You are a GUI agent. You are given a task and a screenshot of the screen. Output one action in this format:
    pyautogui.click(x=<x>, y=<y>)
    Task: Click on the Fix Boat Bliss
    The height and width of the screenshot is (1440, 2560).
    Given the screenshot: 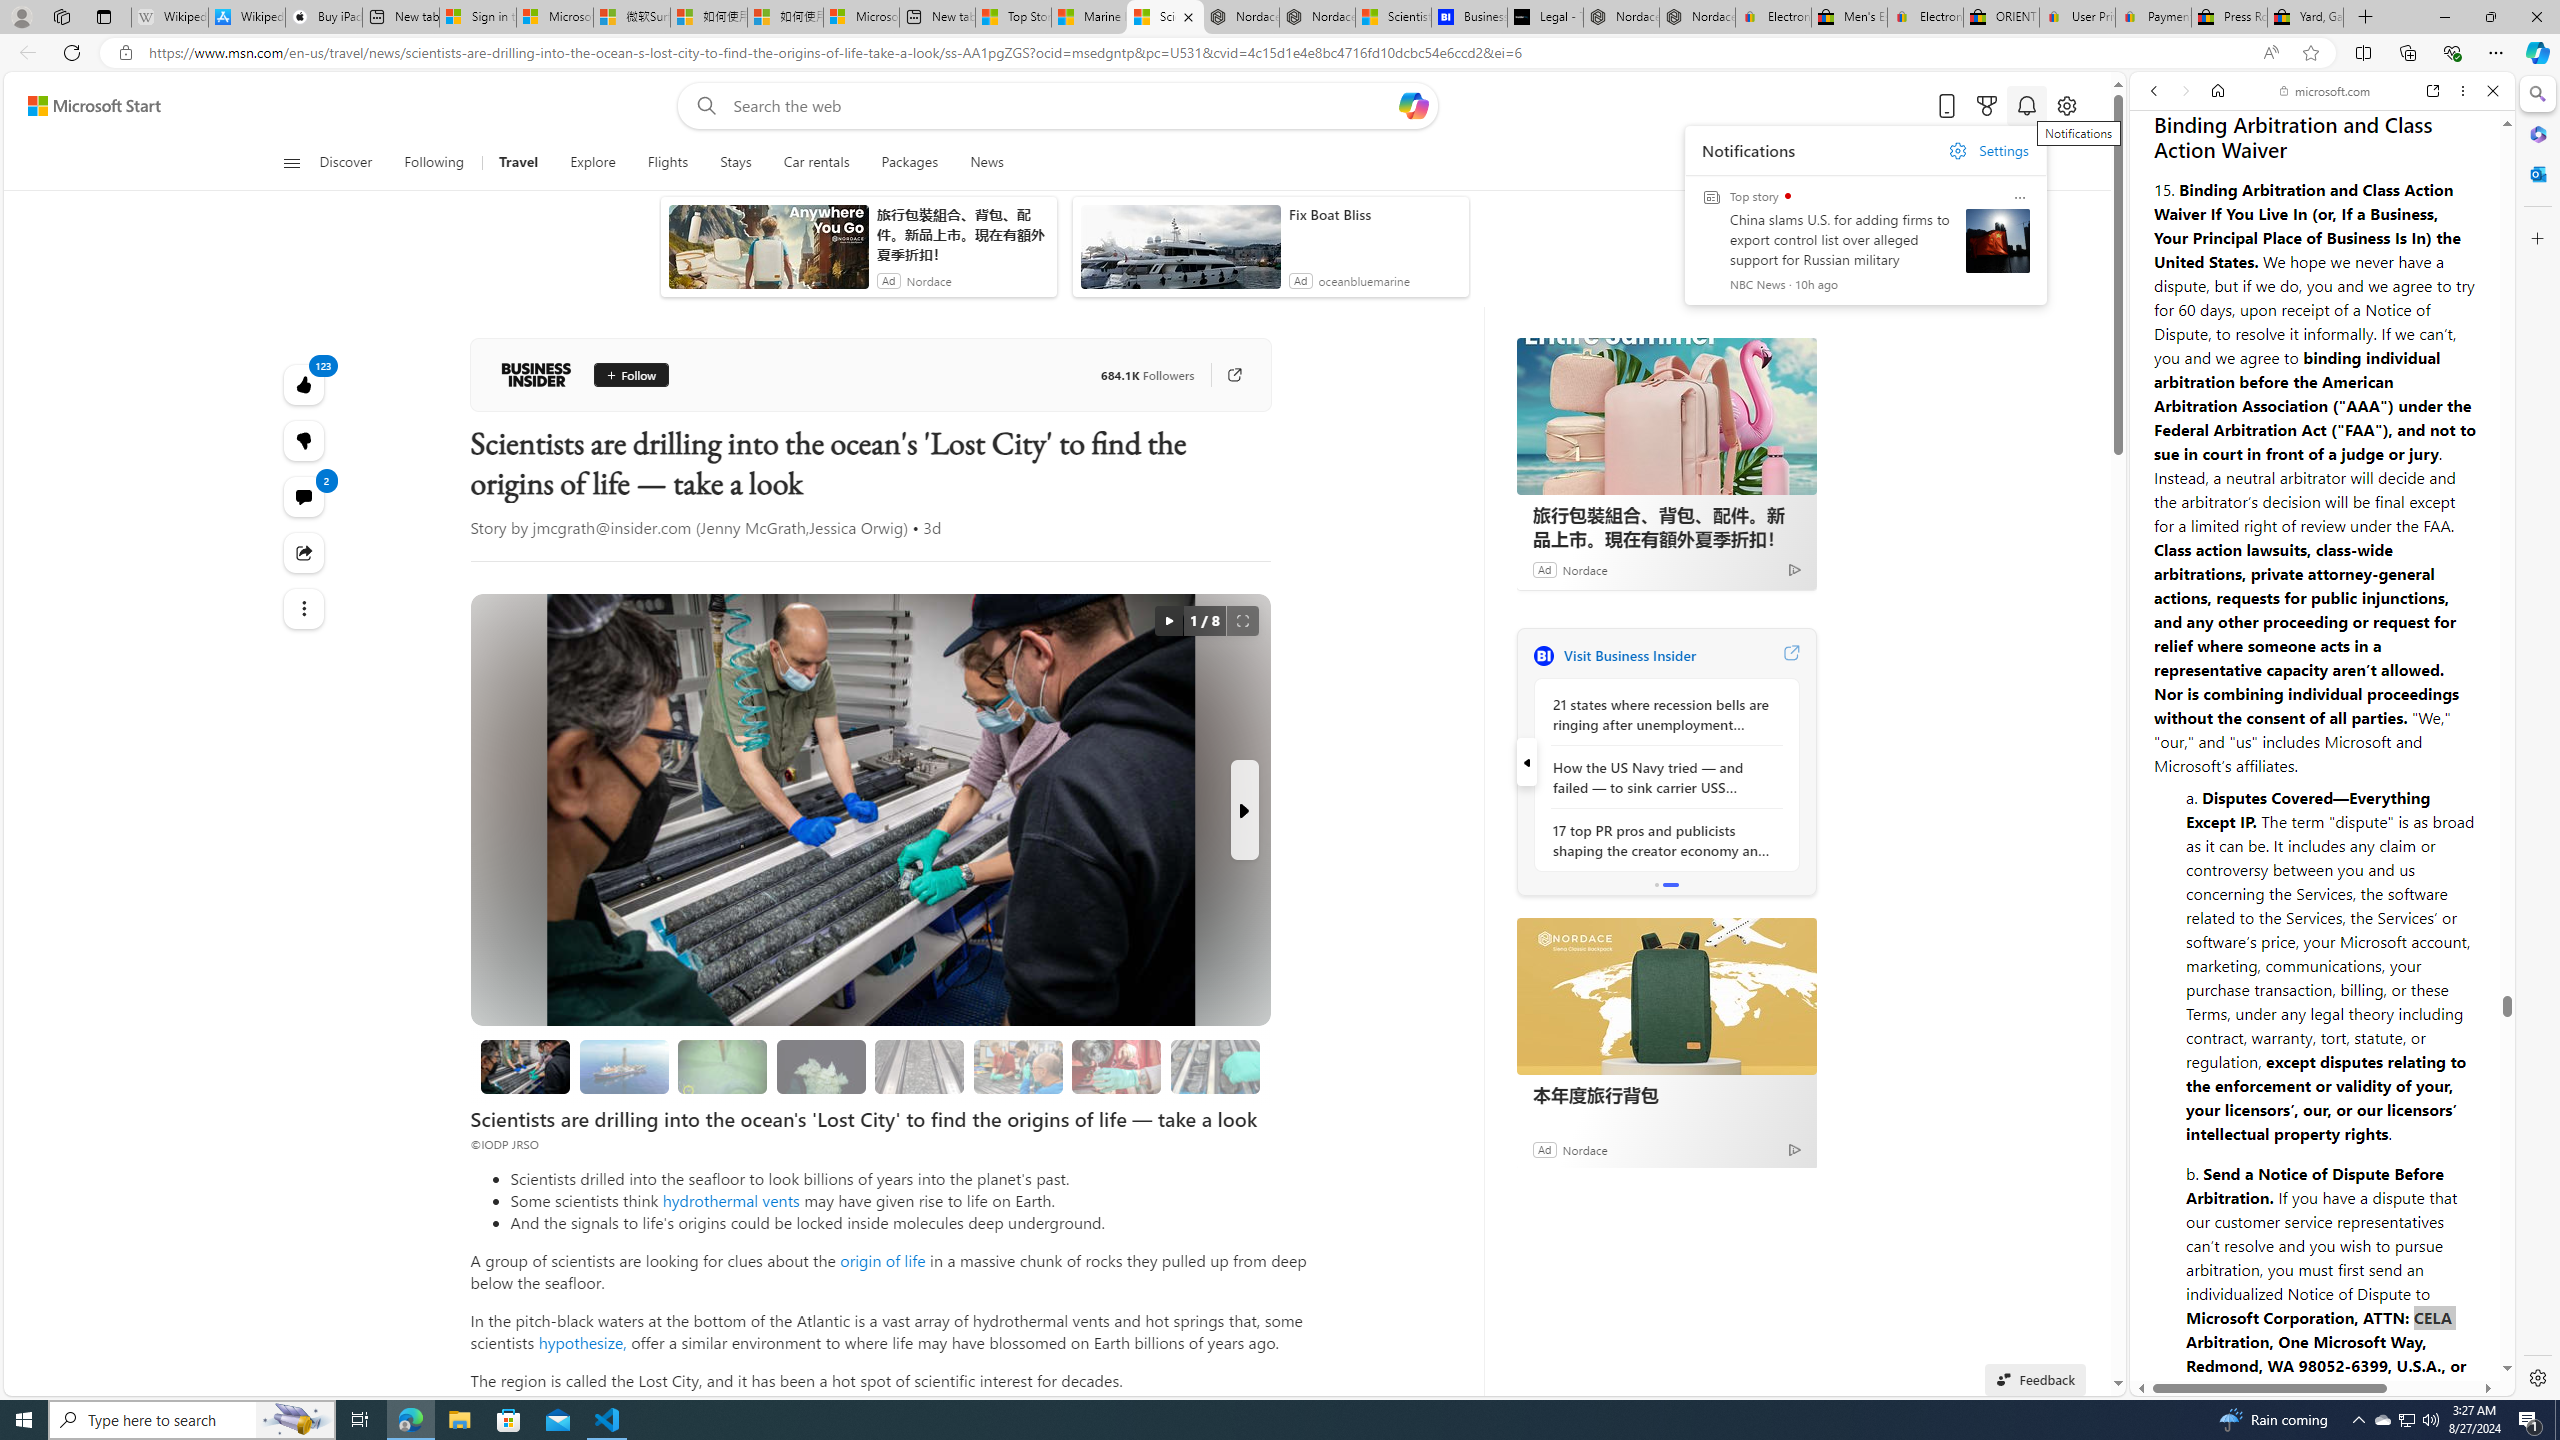 What is the action you would take?
    pyautogui.click(x=1374, y=214)
    